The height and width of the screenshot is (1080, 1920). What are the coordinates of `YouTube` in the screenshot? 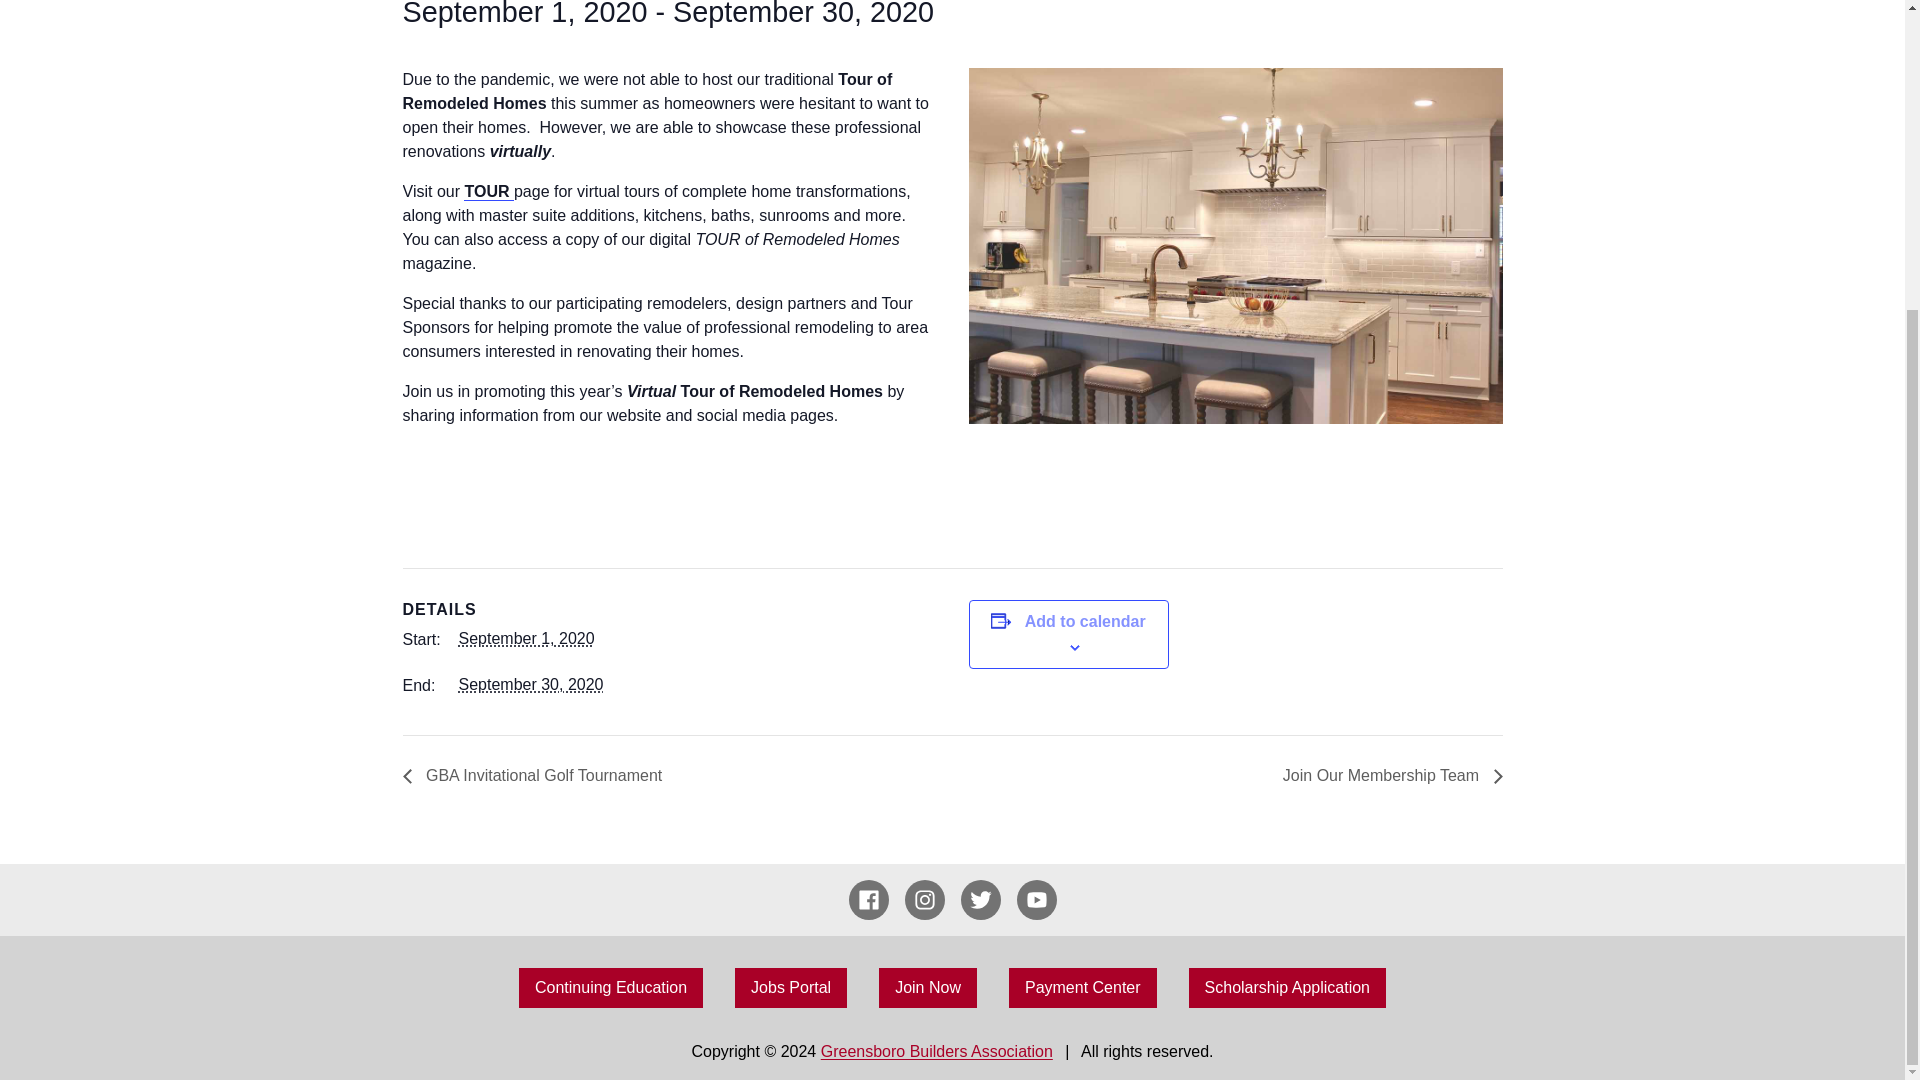 It's located at (1036, 900).